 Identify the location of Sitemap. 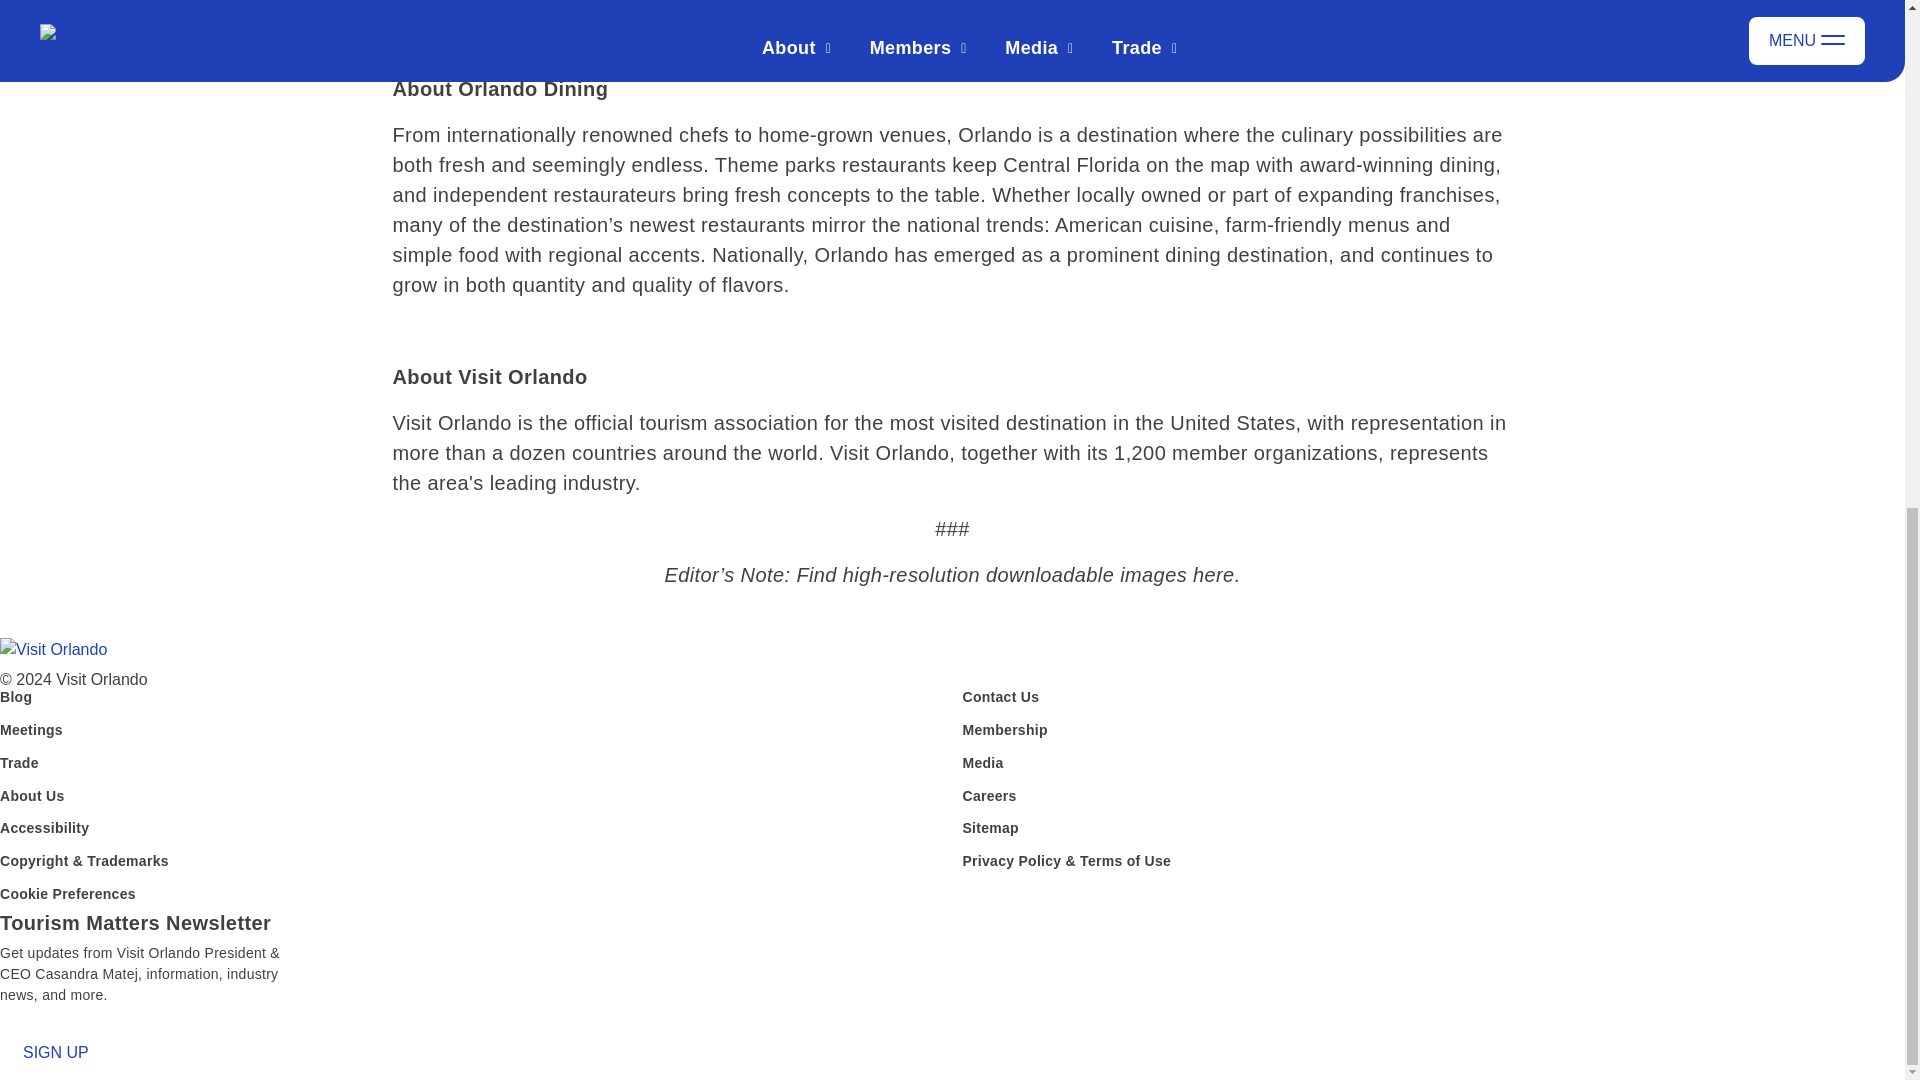
(989, 832).